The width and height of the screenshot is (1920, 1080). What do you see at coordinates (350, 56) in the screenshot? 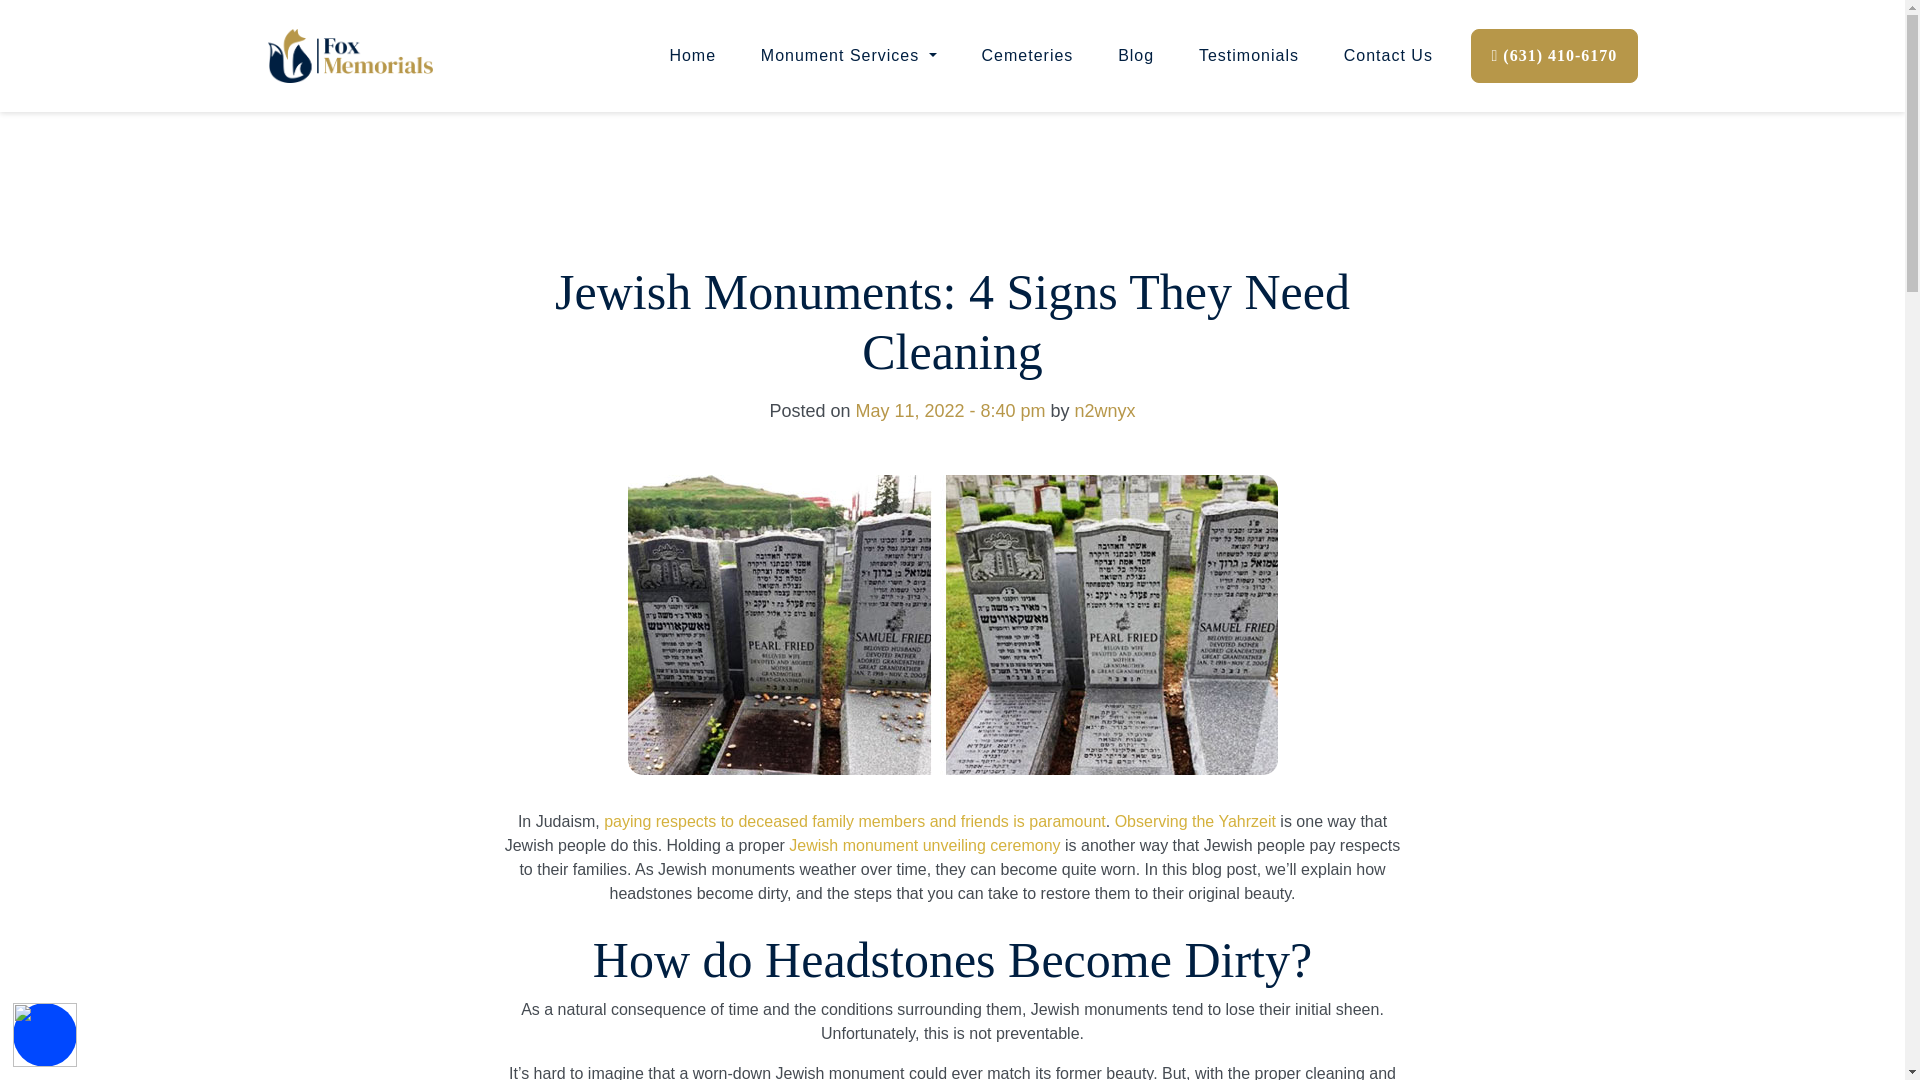
I see `Fox Memorials` at bounding box center [350, 56].